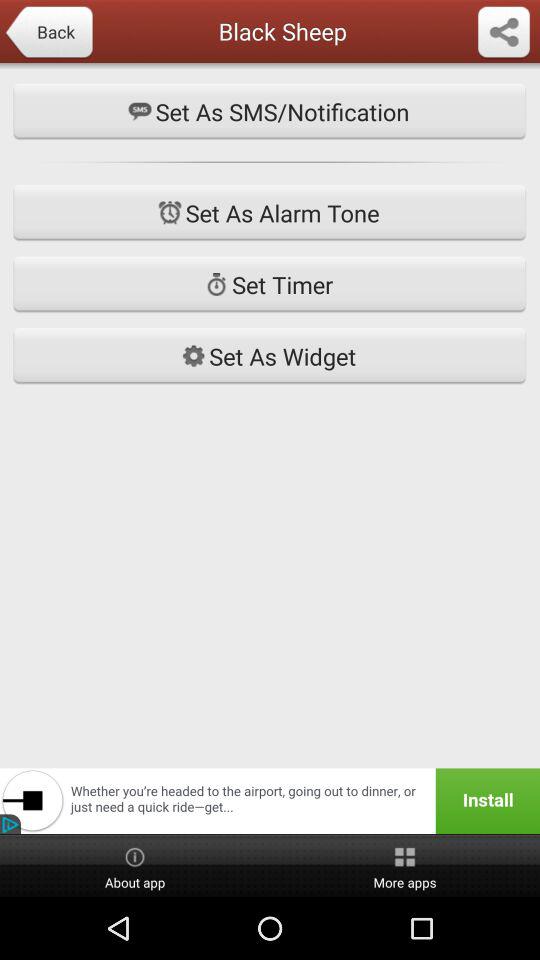 This screenshot has height=960, width=540. Describe the element at coordinates (405, 866) in the screenshot. I see `tap the icon next to the about app button` at that location.